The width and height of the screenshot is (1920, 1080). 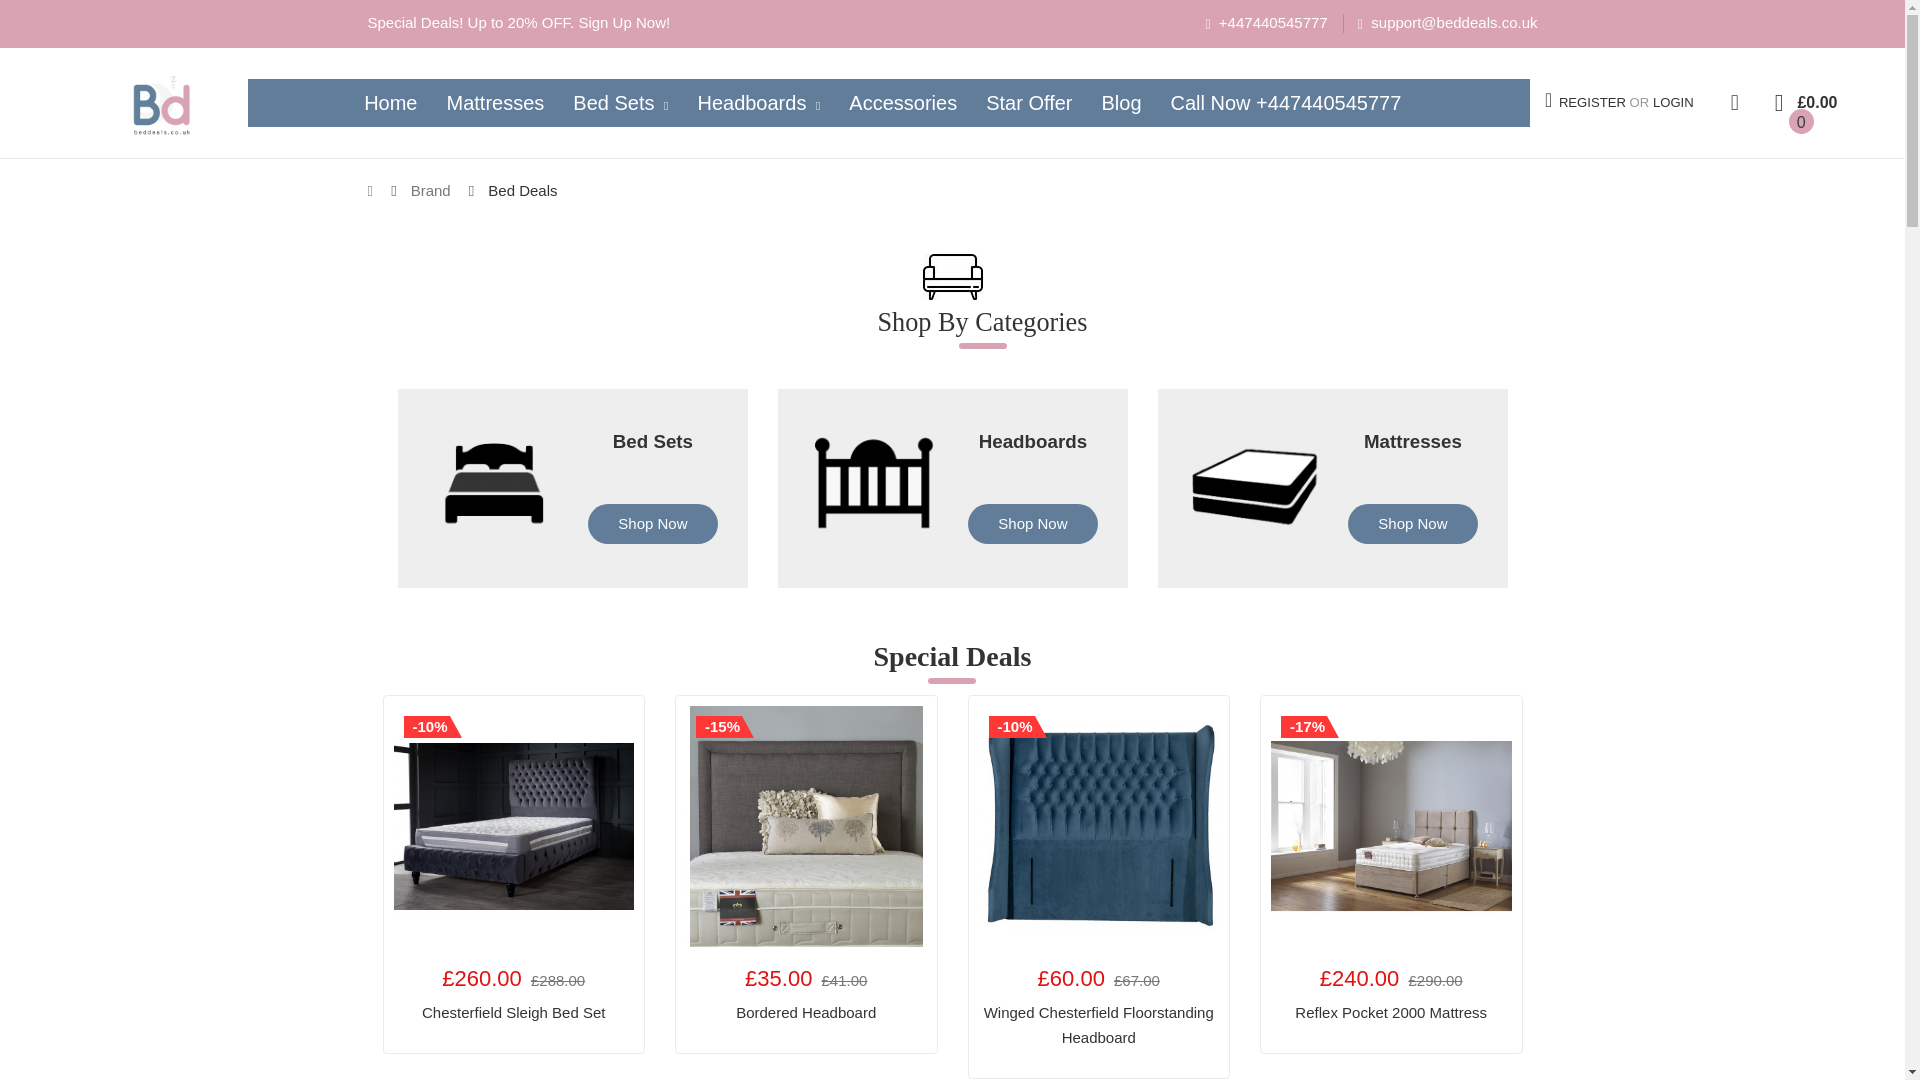 What do you see at coordinates (1447, 24) in the screenshot?
I see `Email Us` at bounding box center [1447, 24].